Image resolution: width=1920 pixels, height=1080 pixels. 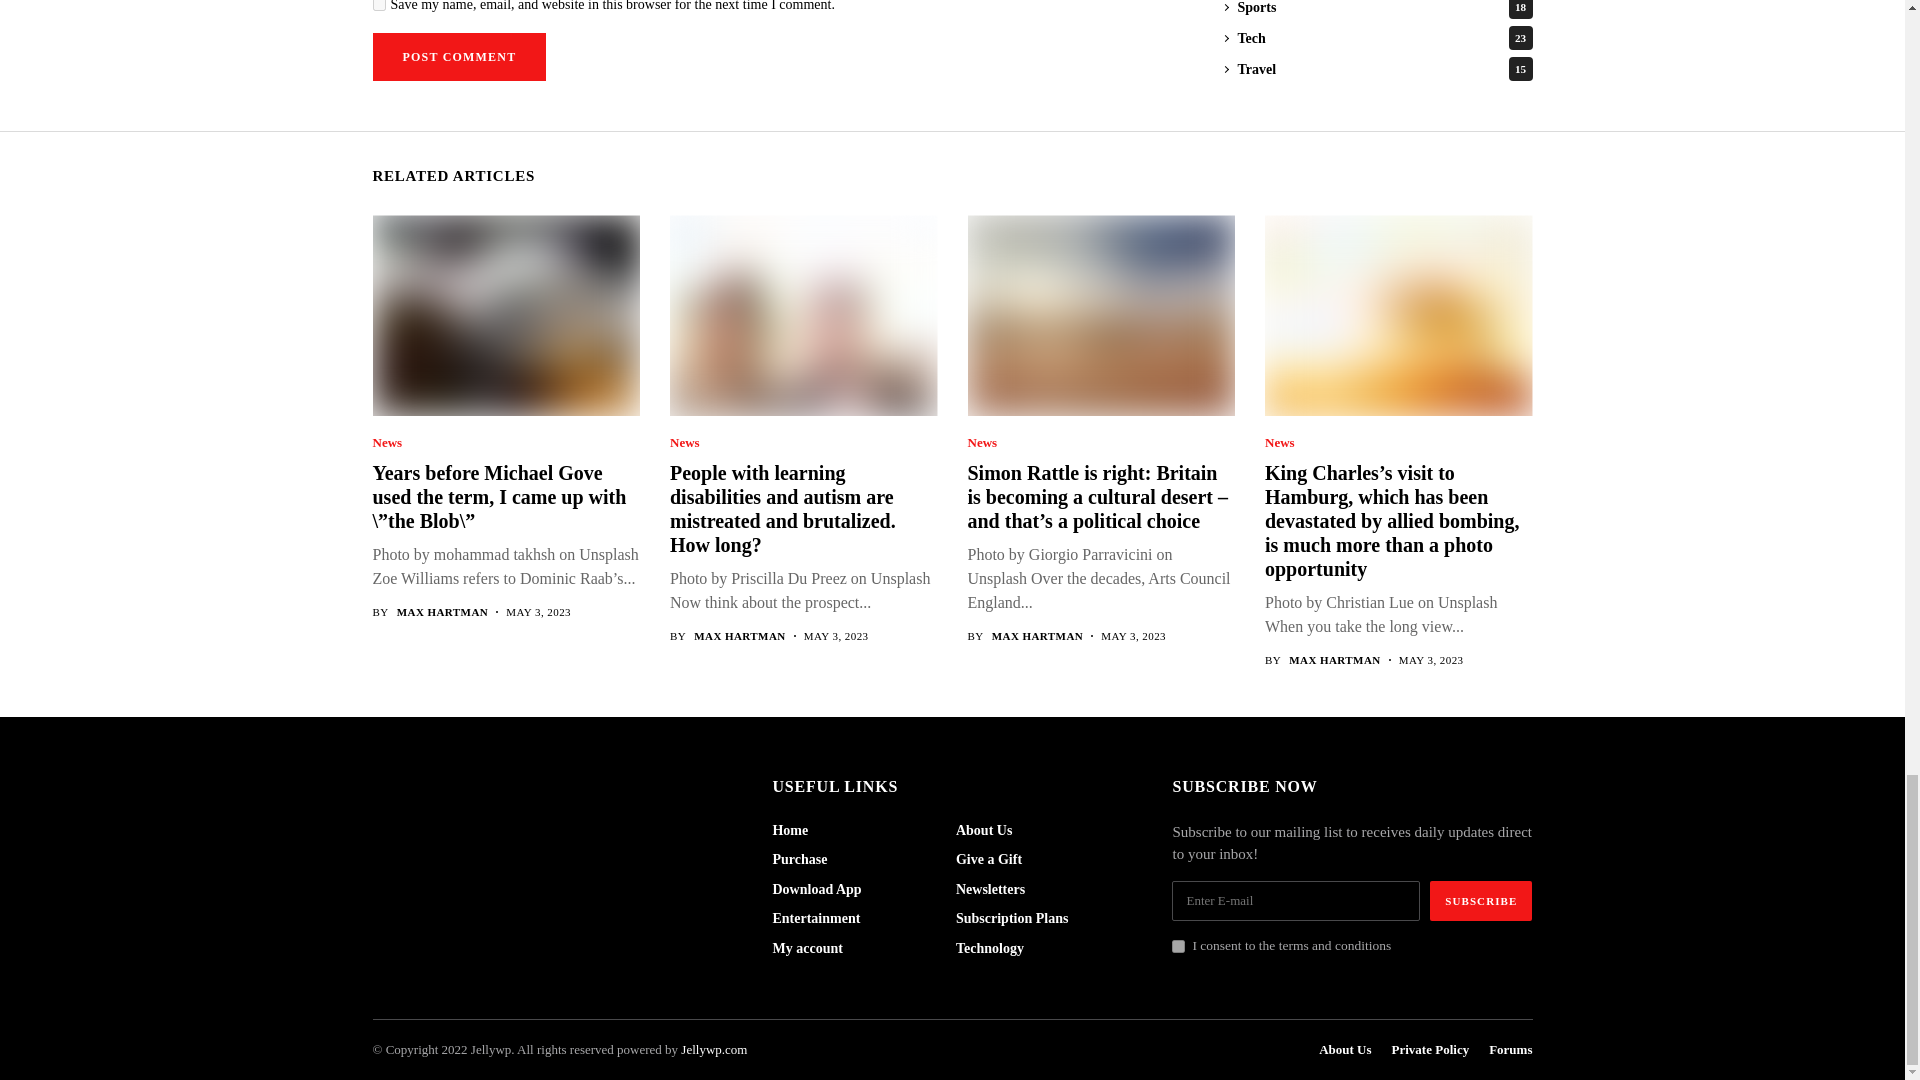 What do you see at coordinates (1334, 660) in the screenshot?
I see `Posts by Max Hartman` at bounding box center [1334, 660].